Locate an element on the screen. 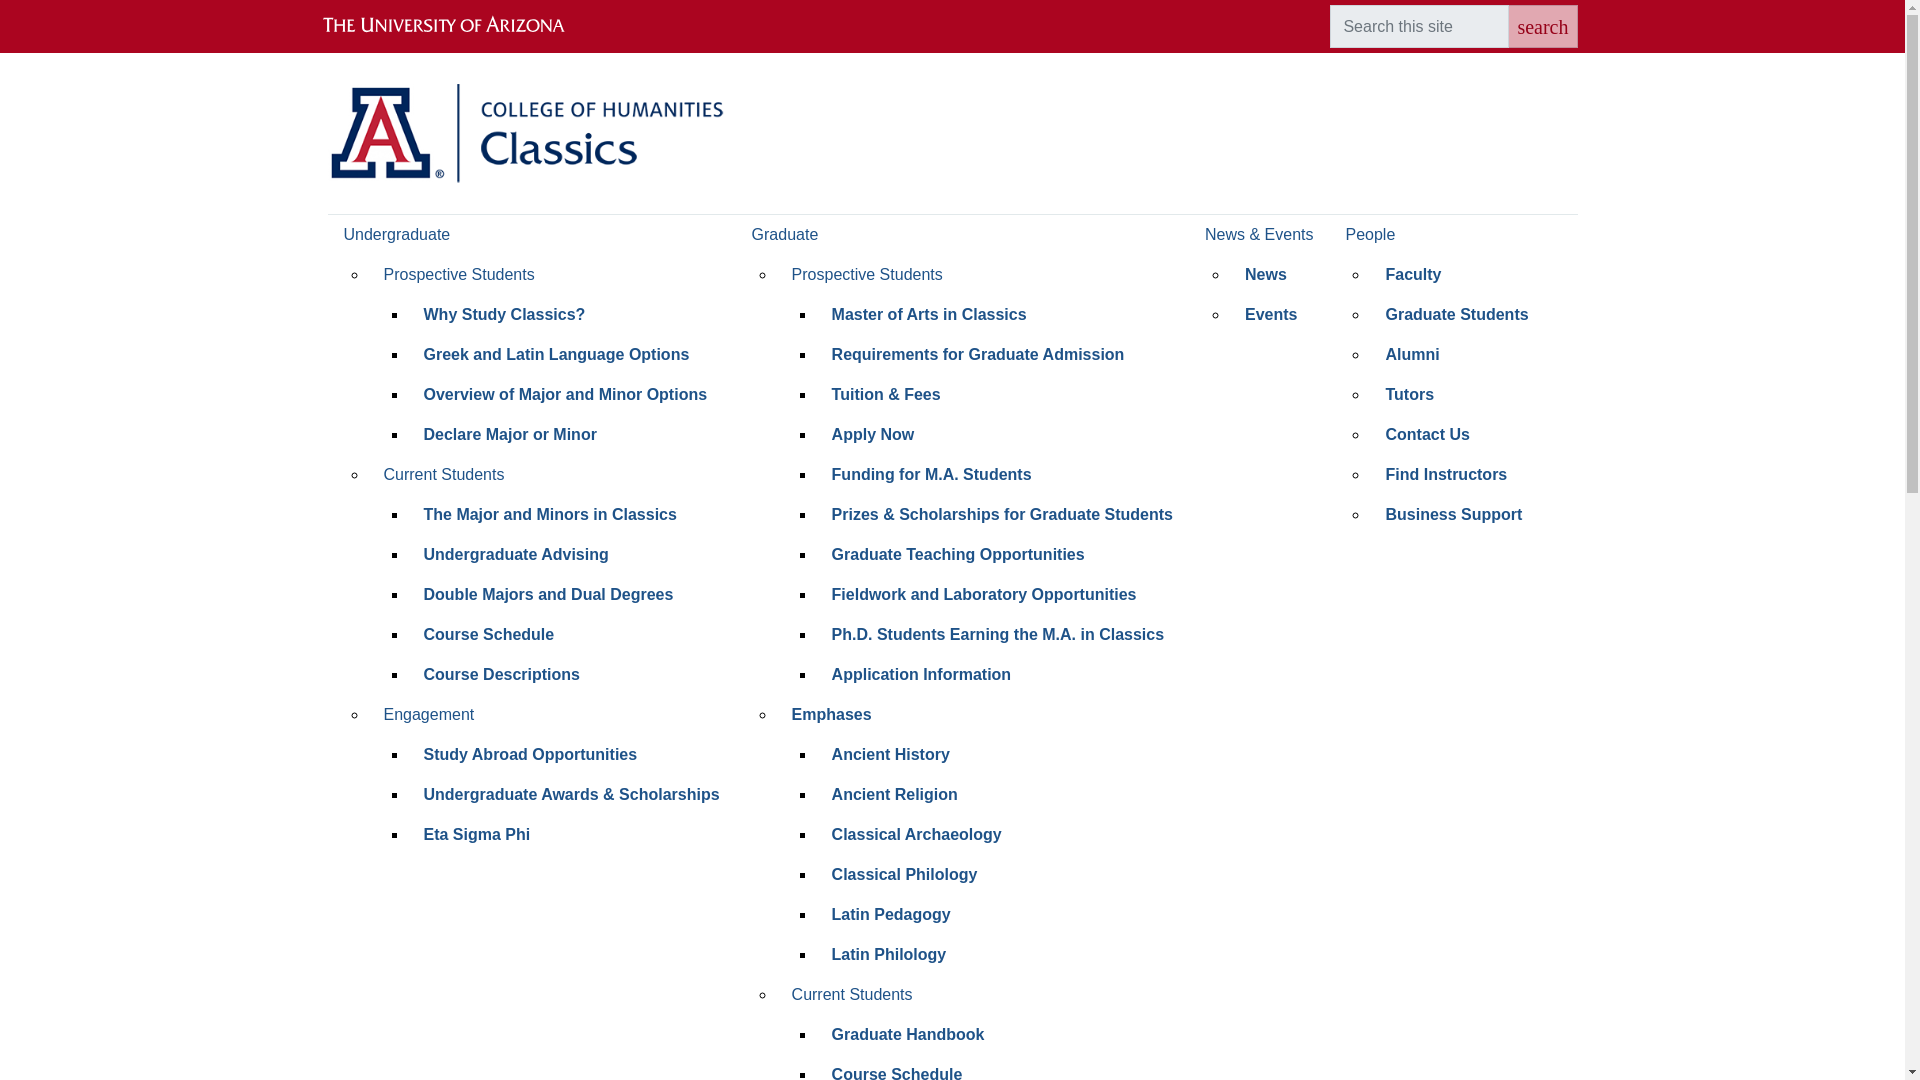 The width and height of the screenshot is (1920, 1080). Master of Arts in Classics is located at coordinates (1002, 314).